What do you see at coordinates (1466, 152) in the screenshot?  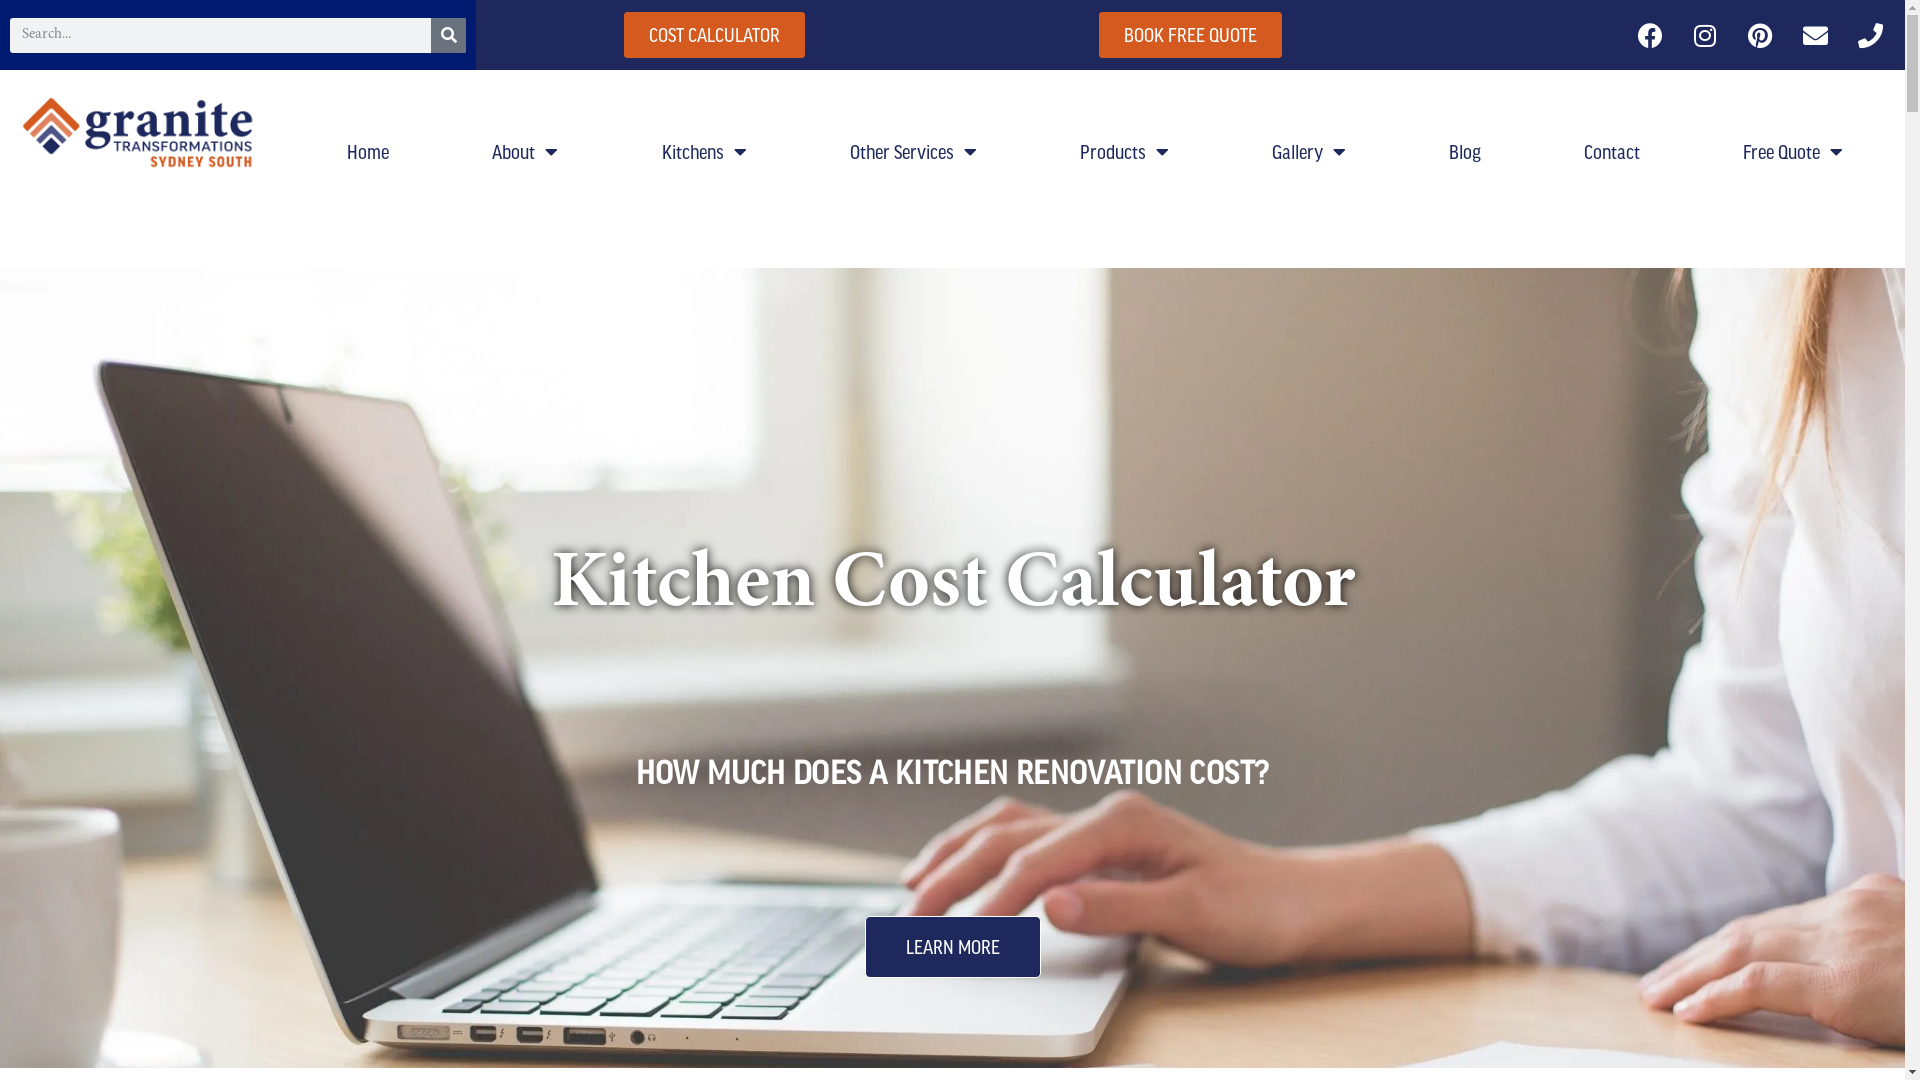 I see `Blog` at bounding box center [1466, 152].